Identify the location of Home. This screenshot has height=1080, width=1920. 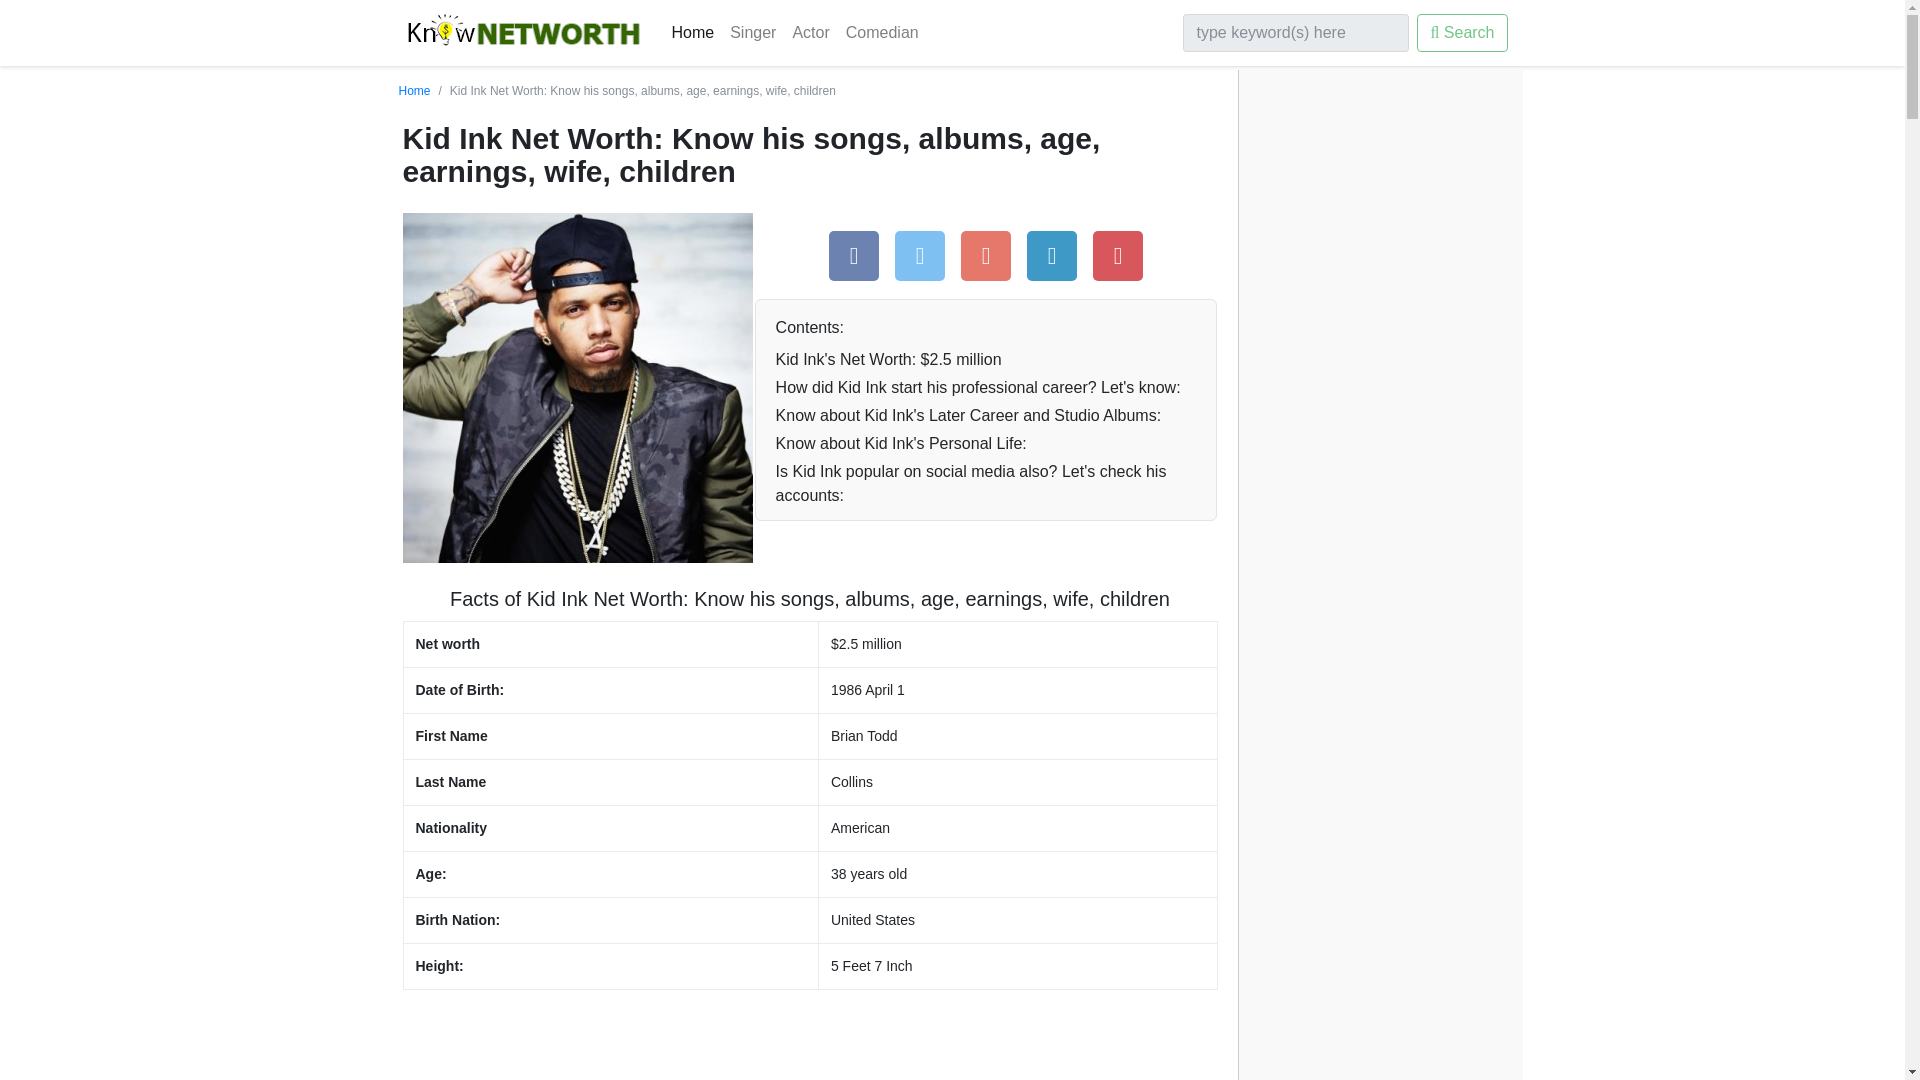
(414, 91).